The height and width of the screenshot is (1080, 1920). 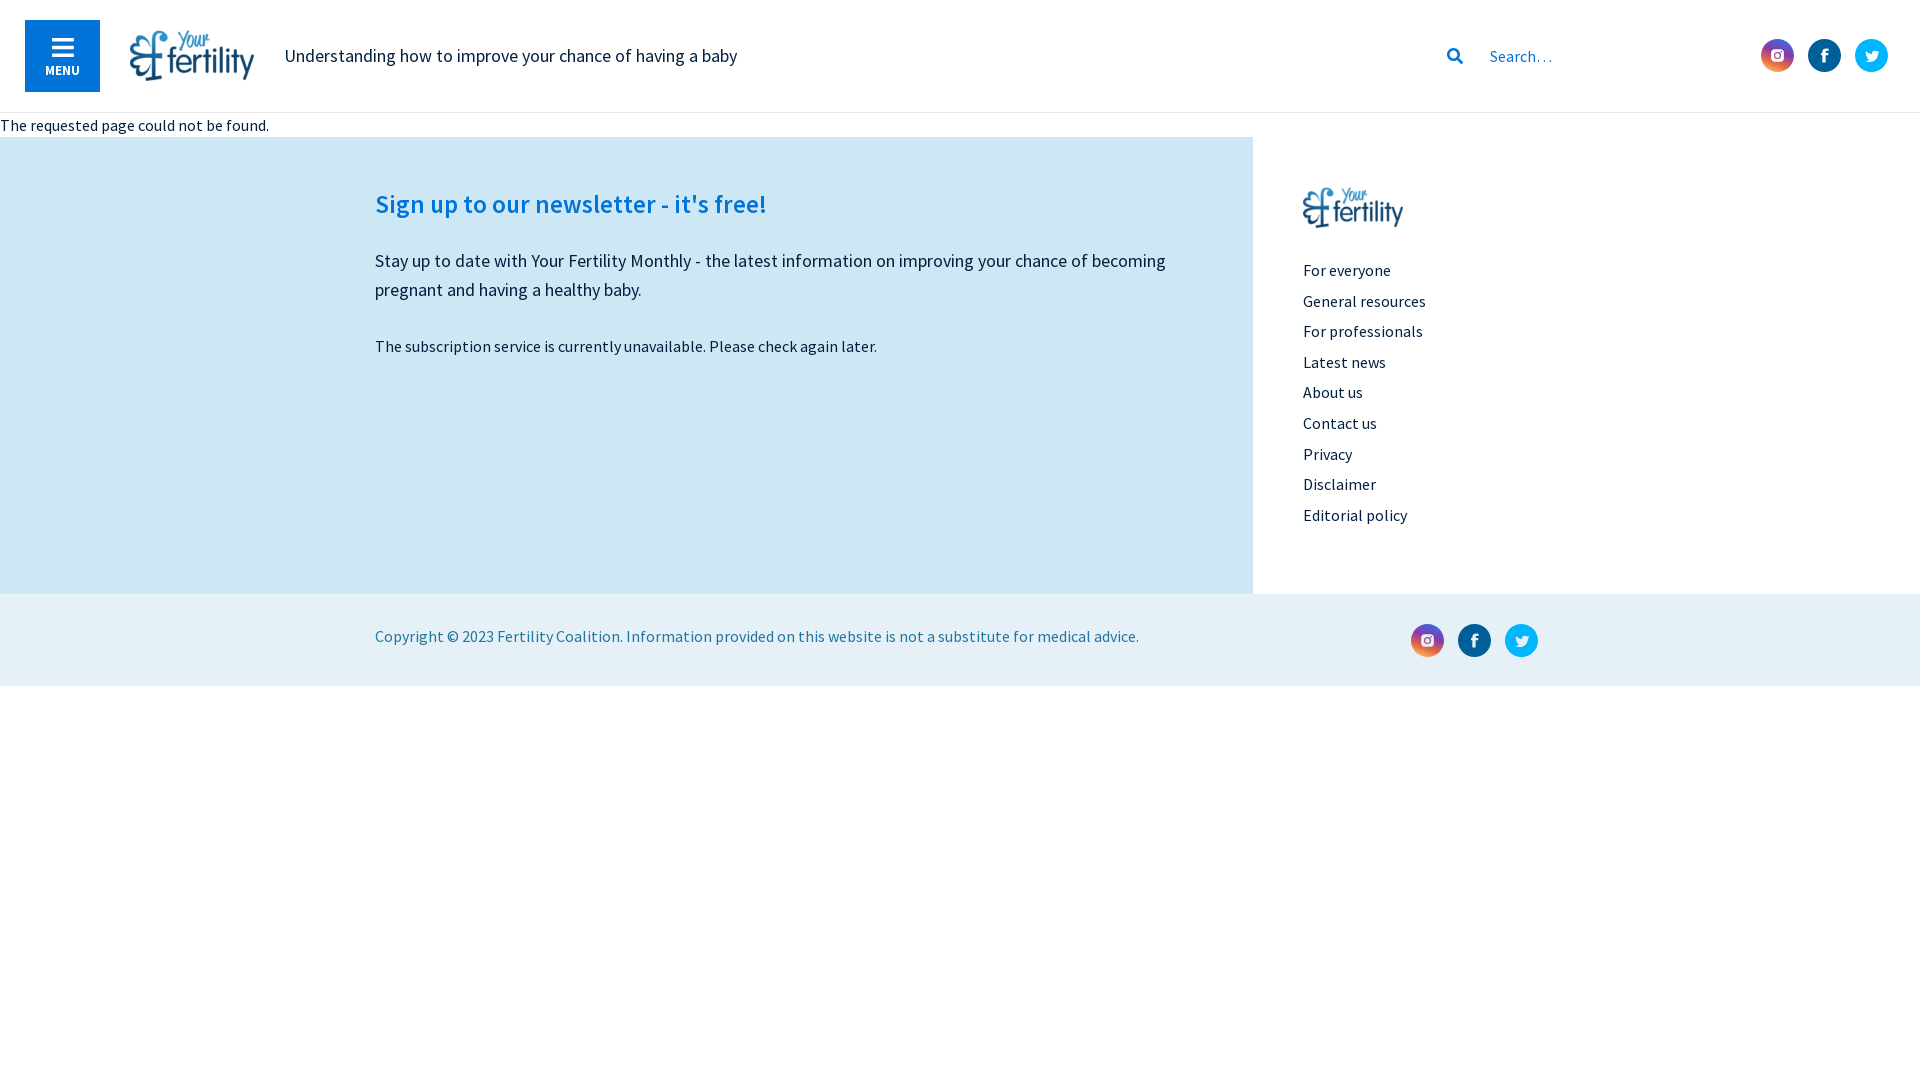 I want to click on Disclaimer, so click(x=1338, y=484).